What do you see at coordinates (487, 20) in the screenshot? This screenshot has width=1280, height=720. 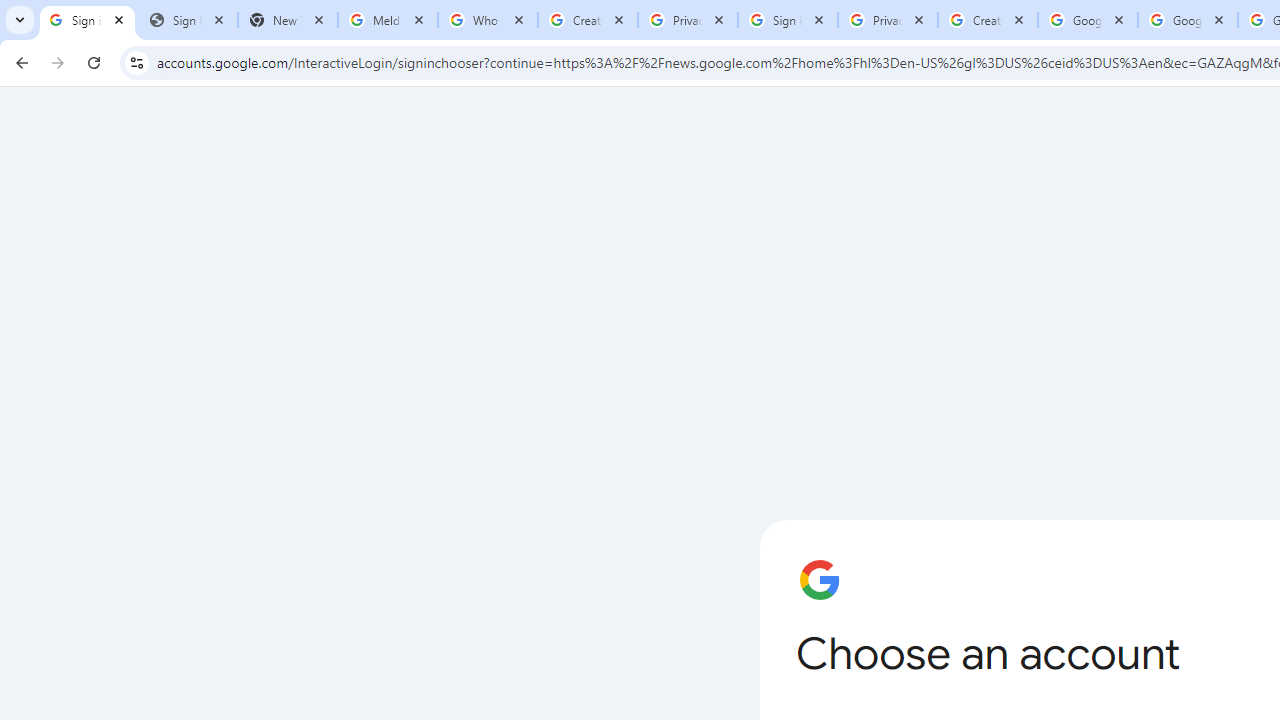 I see `Who is my administrator? - Google Account Help` at bounding box center [487, 20].